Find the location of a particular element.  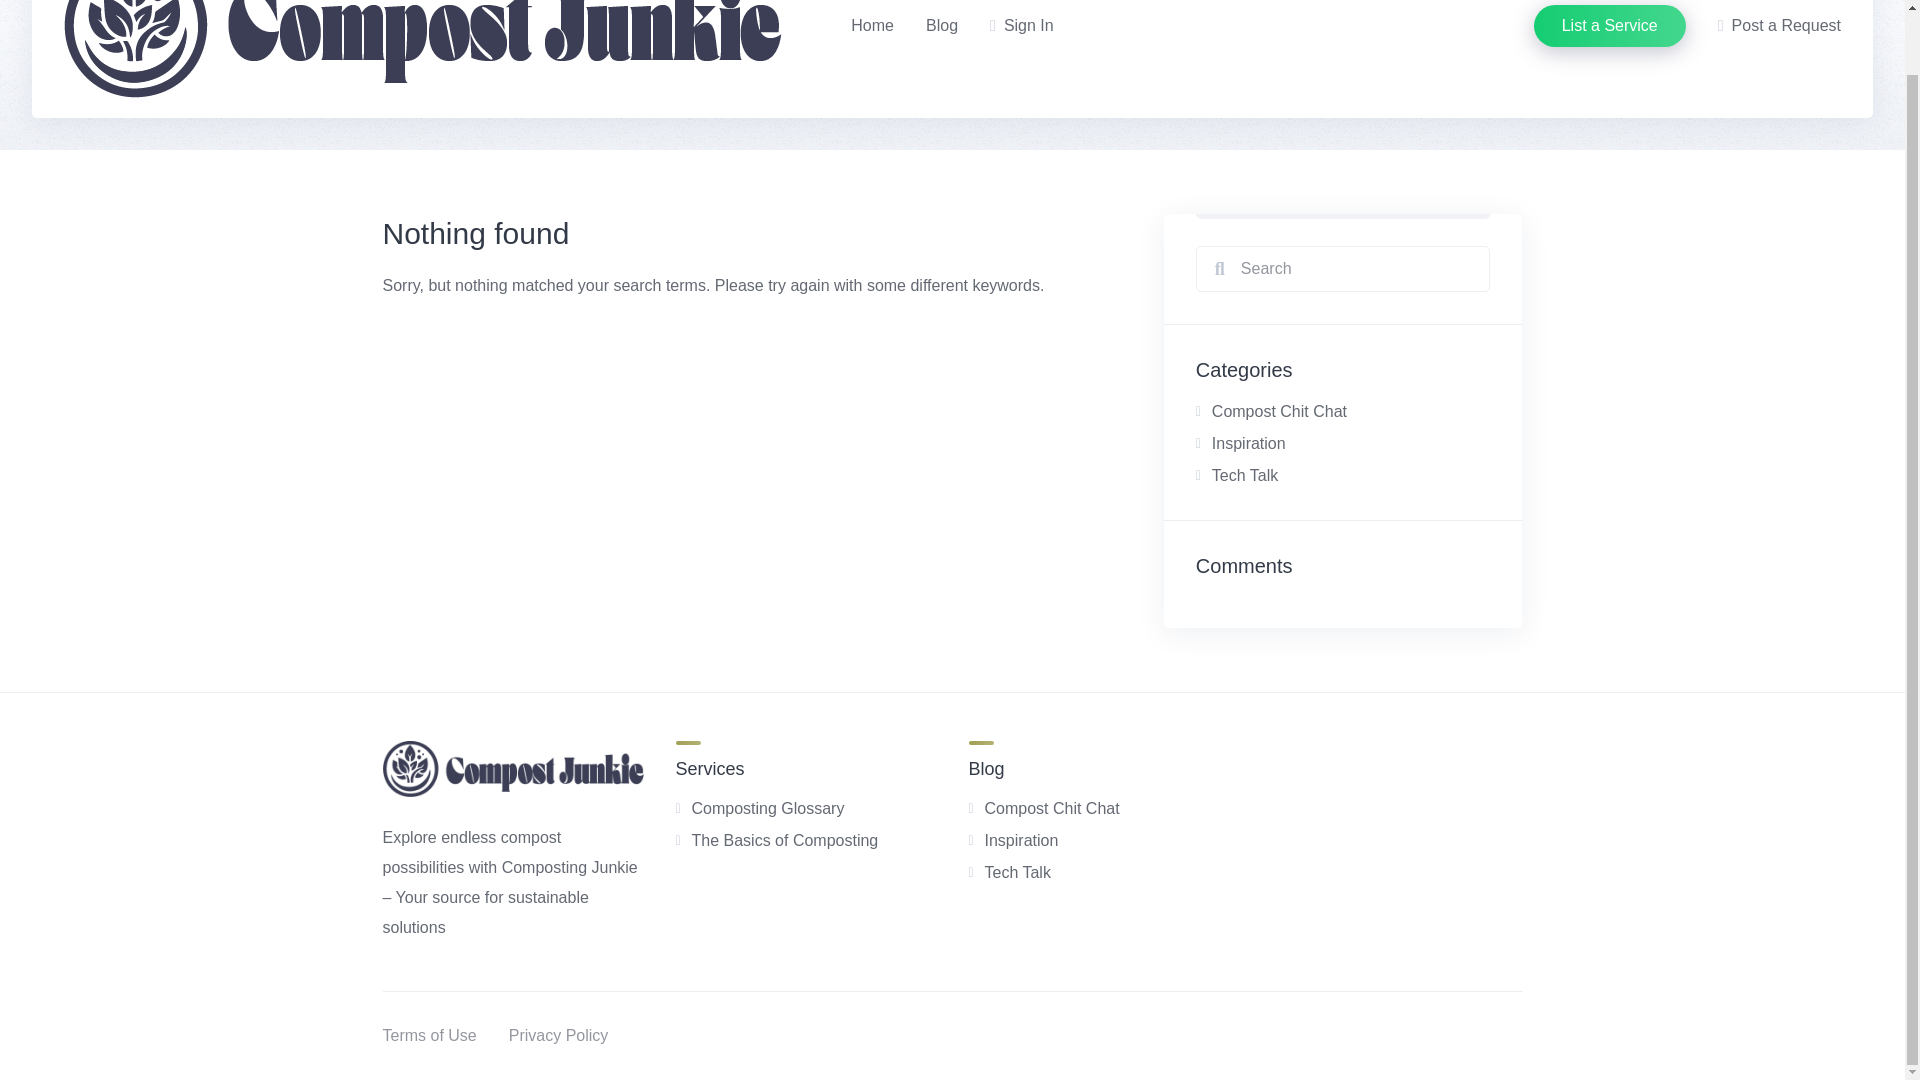

Inspiration is located at coordinates (1020, 840).